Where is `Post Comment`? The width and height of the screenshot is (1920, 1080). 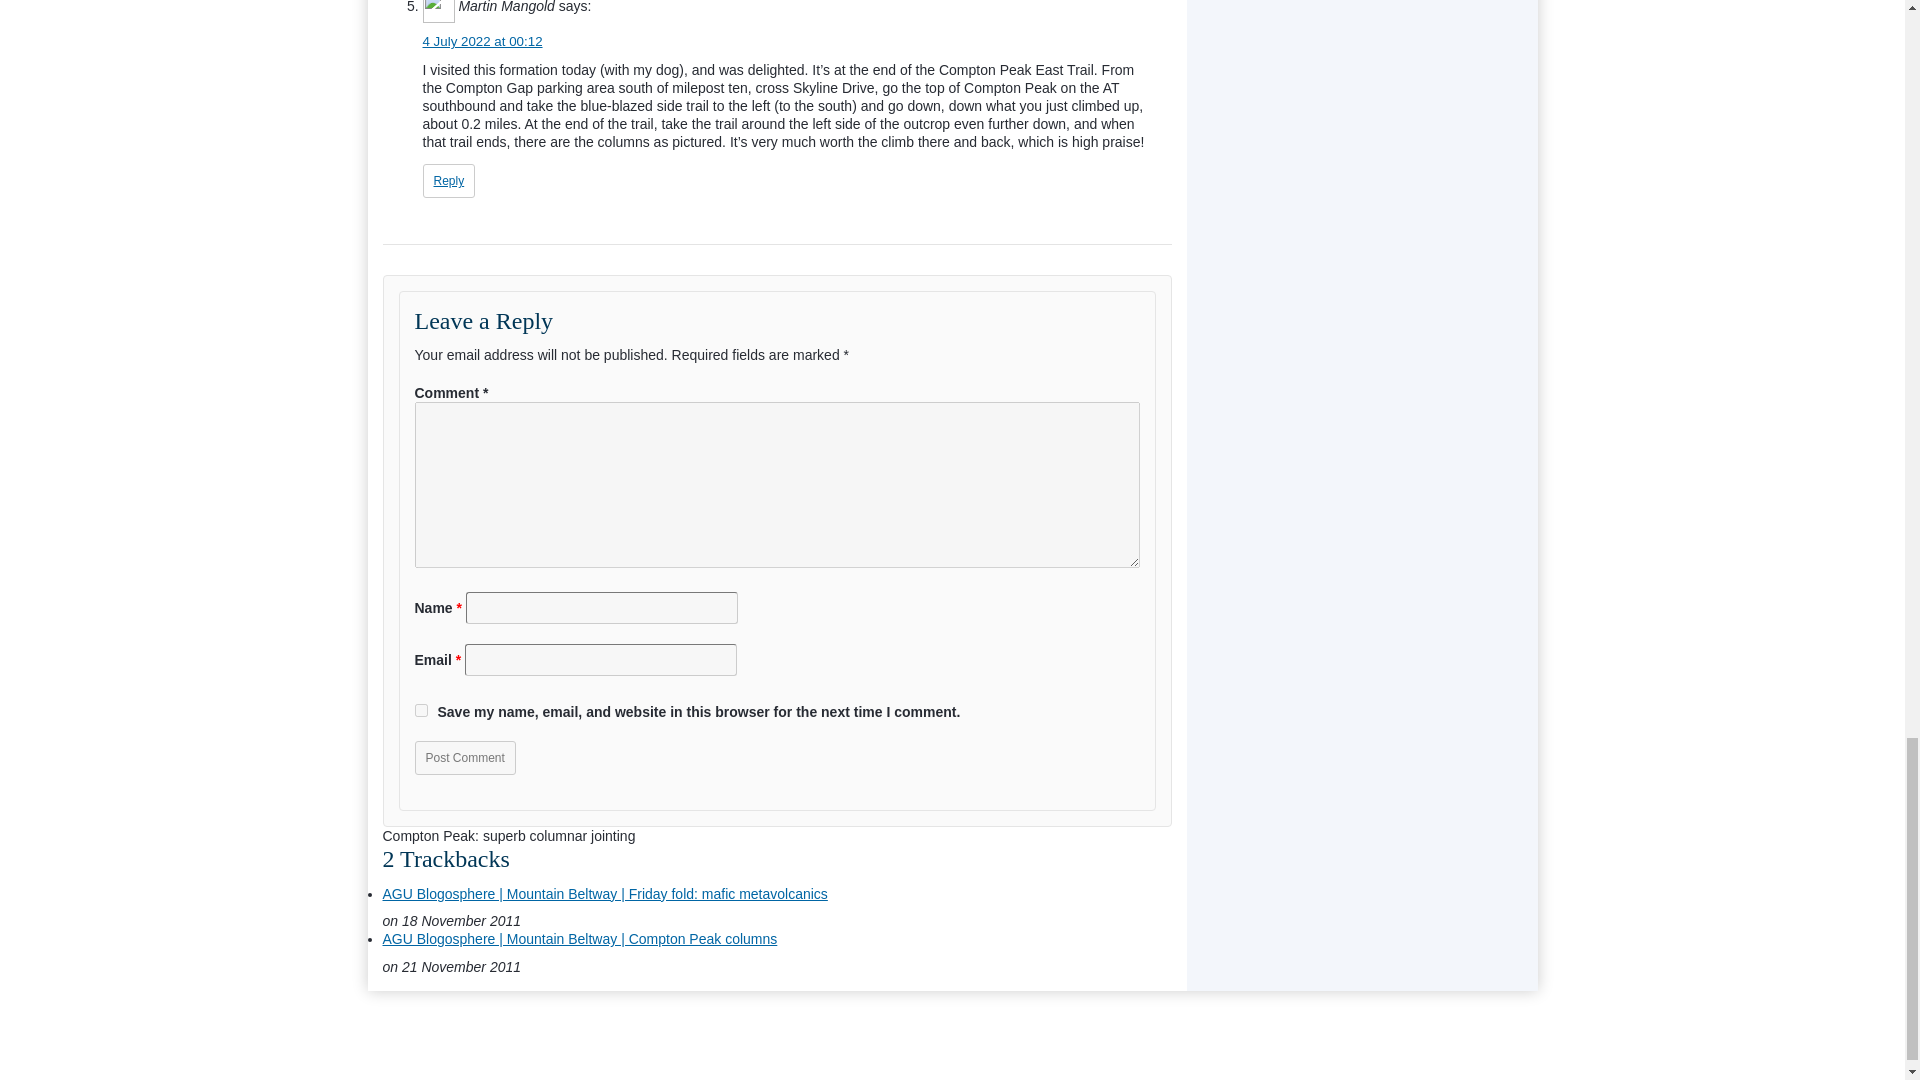
Post Comment is located at coordinates (464, 758).